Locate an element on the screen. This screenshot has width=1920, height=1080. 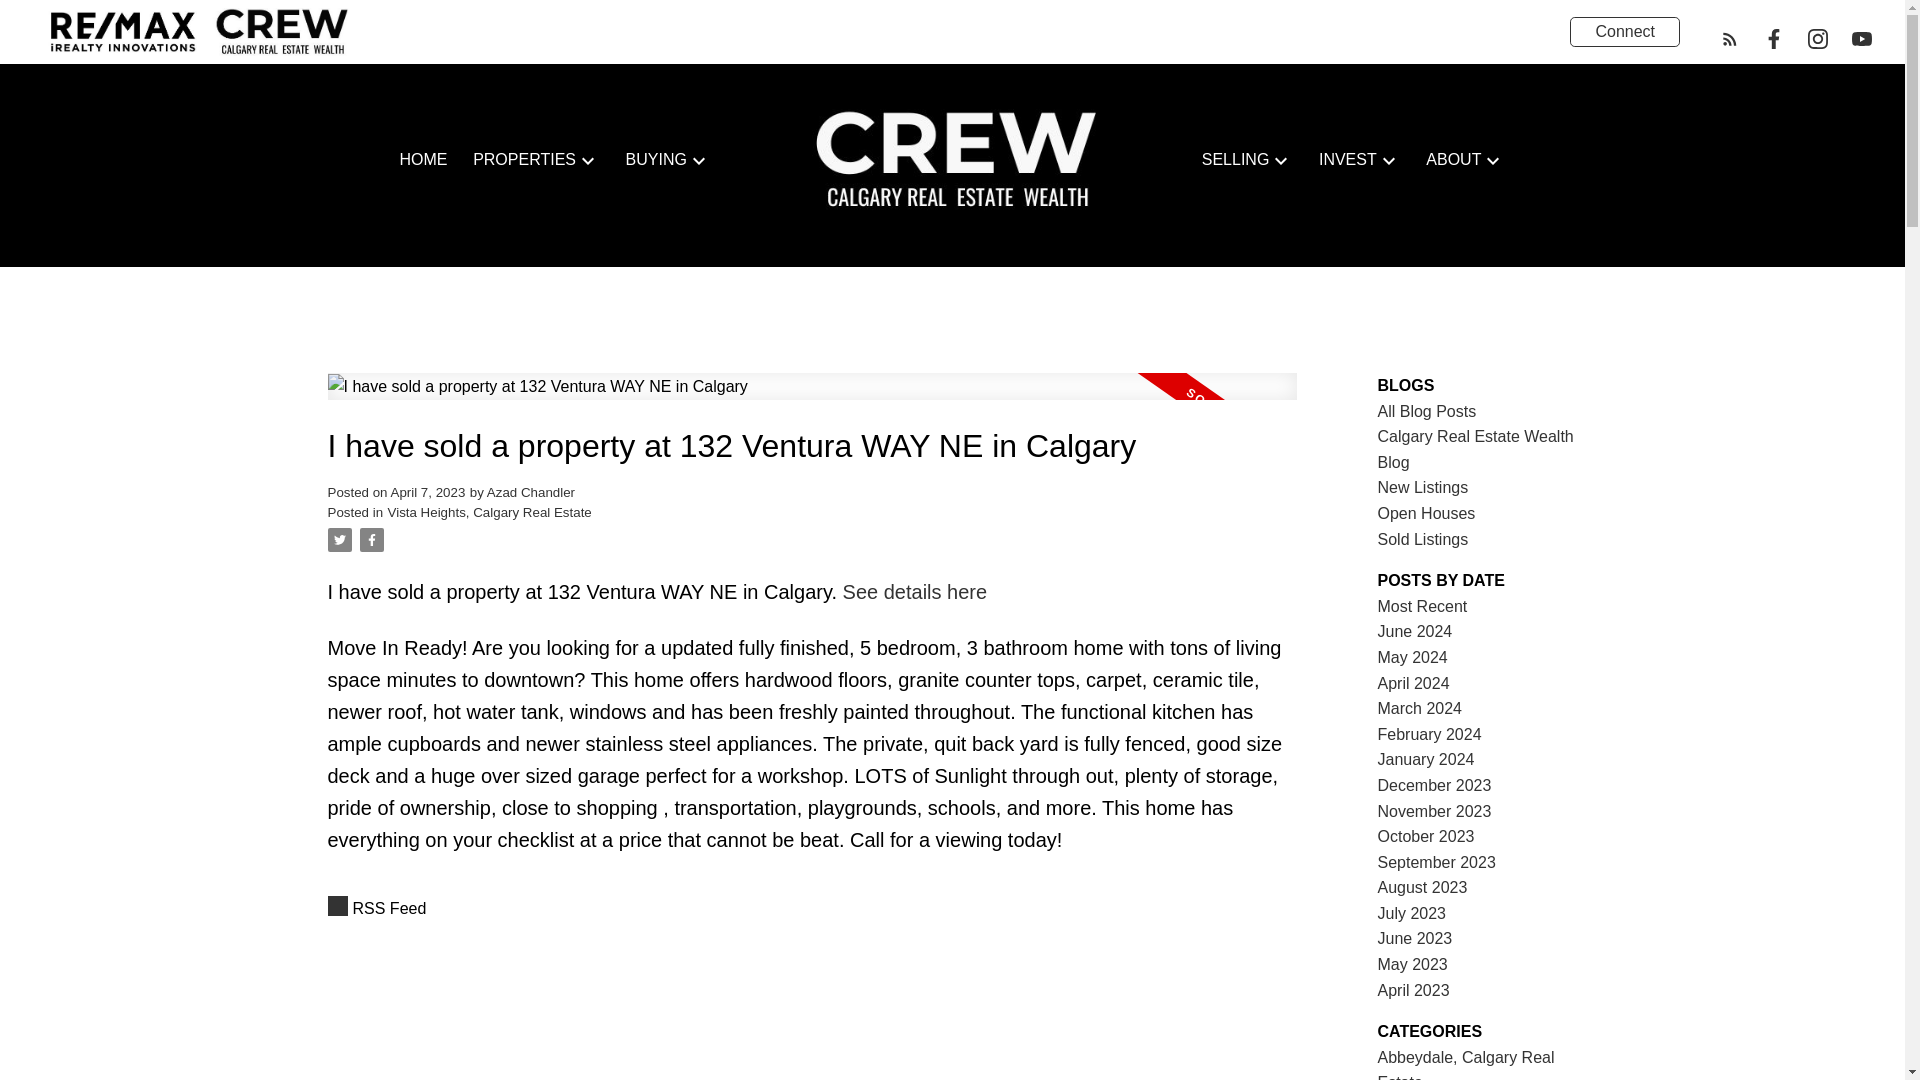
SELLING is located at coordinates (1235, 159).